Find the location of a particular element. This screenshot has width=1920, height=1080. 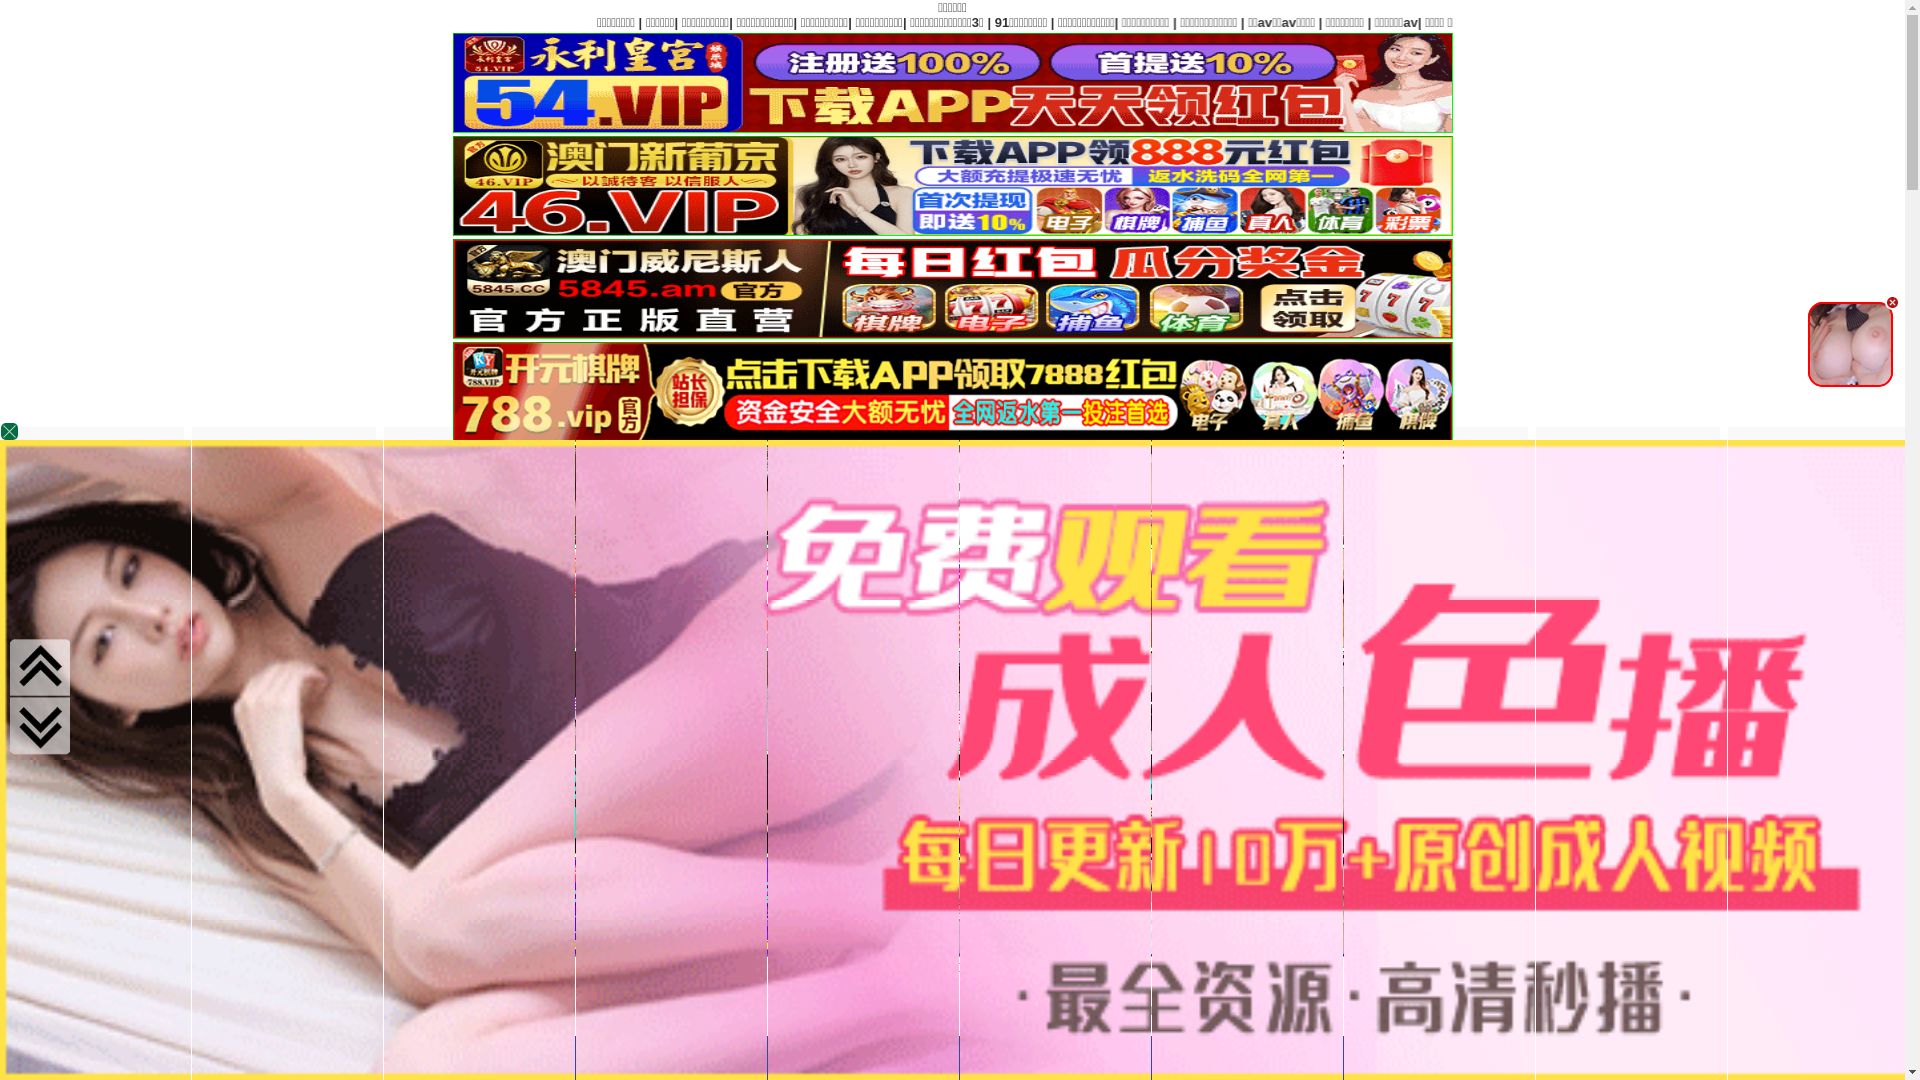

| is located at coordinates (574, 22).